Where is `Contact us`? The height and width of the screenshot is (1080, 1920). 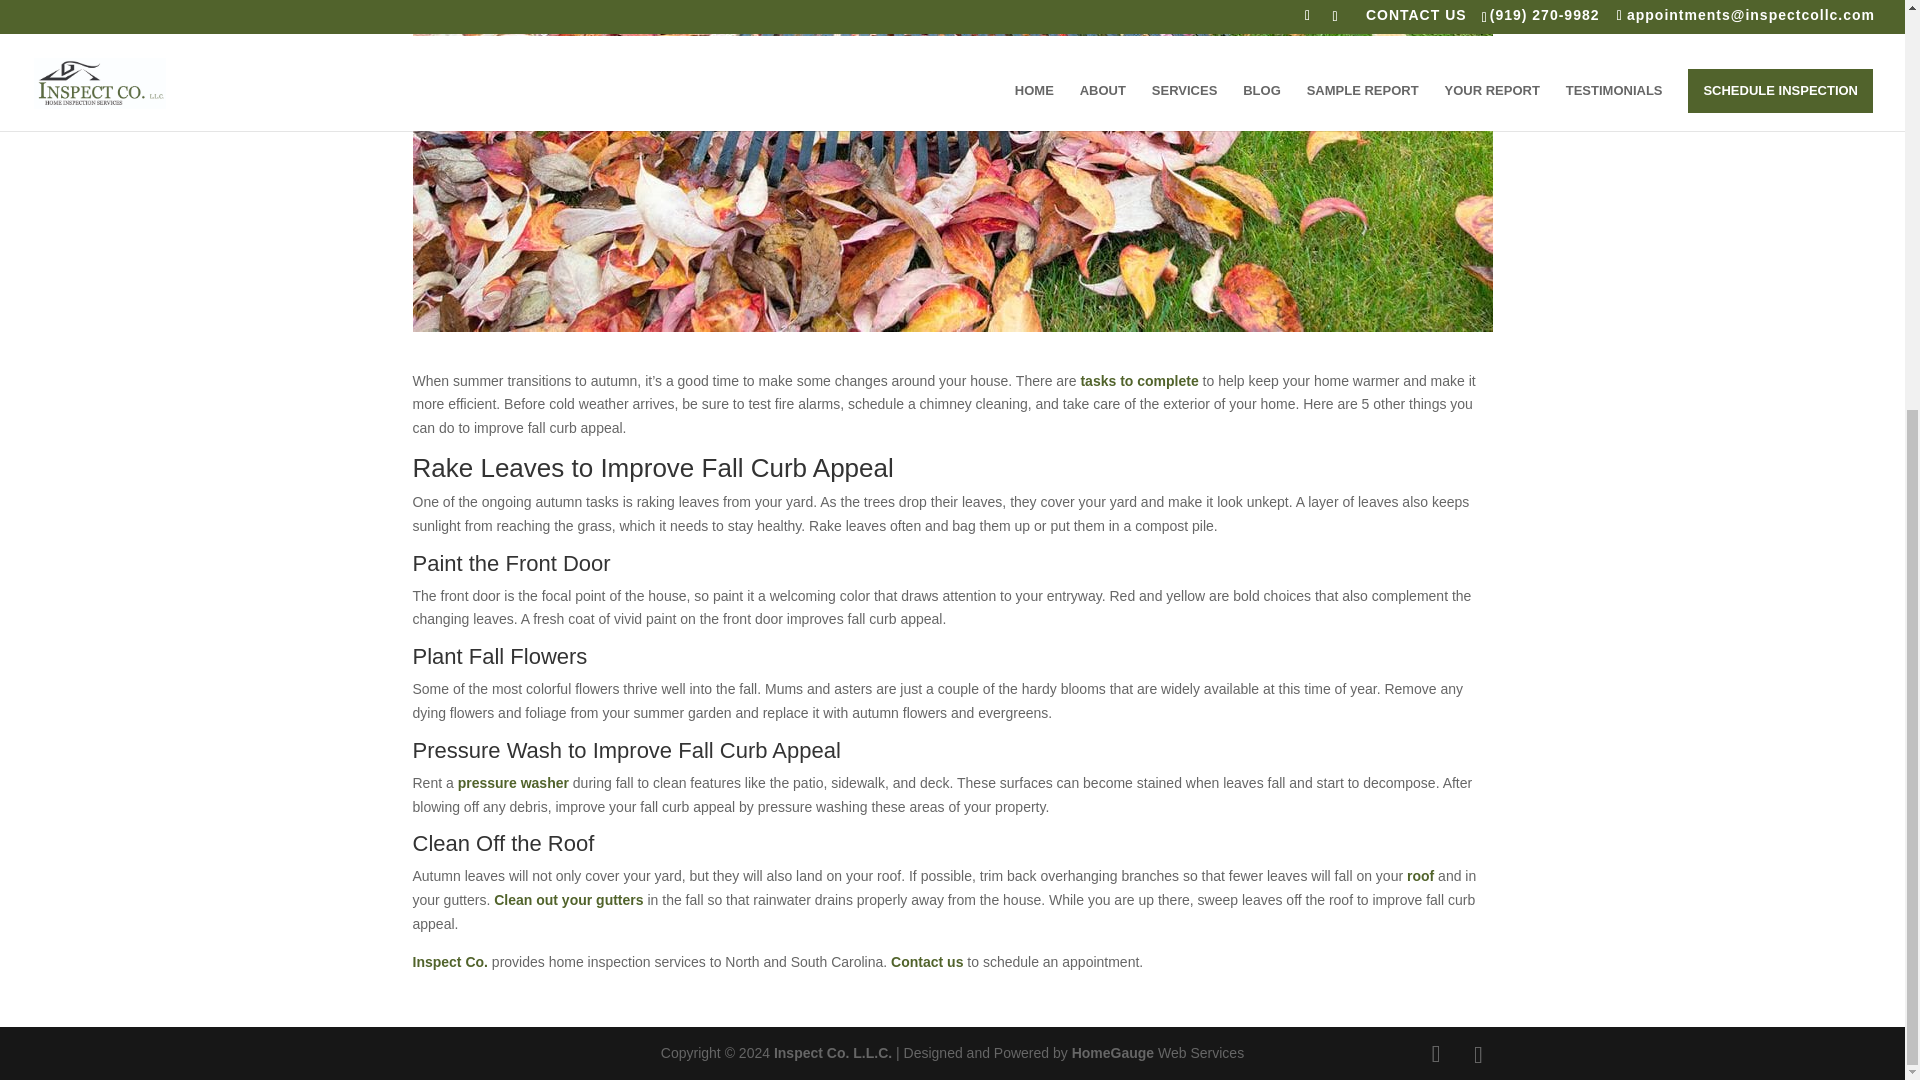 Contact us is located at coordinates (926, 961).